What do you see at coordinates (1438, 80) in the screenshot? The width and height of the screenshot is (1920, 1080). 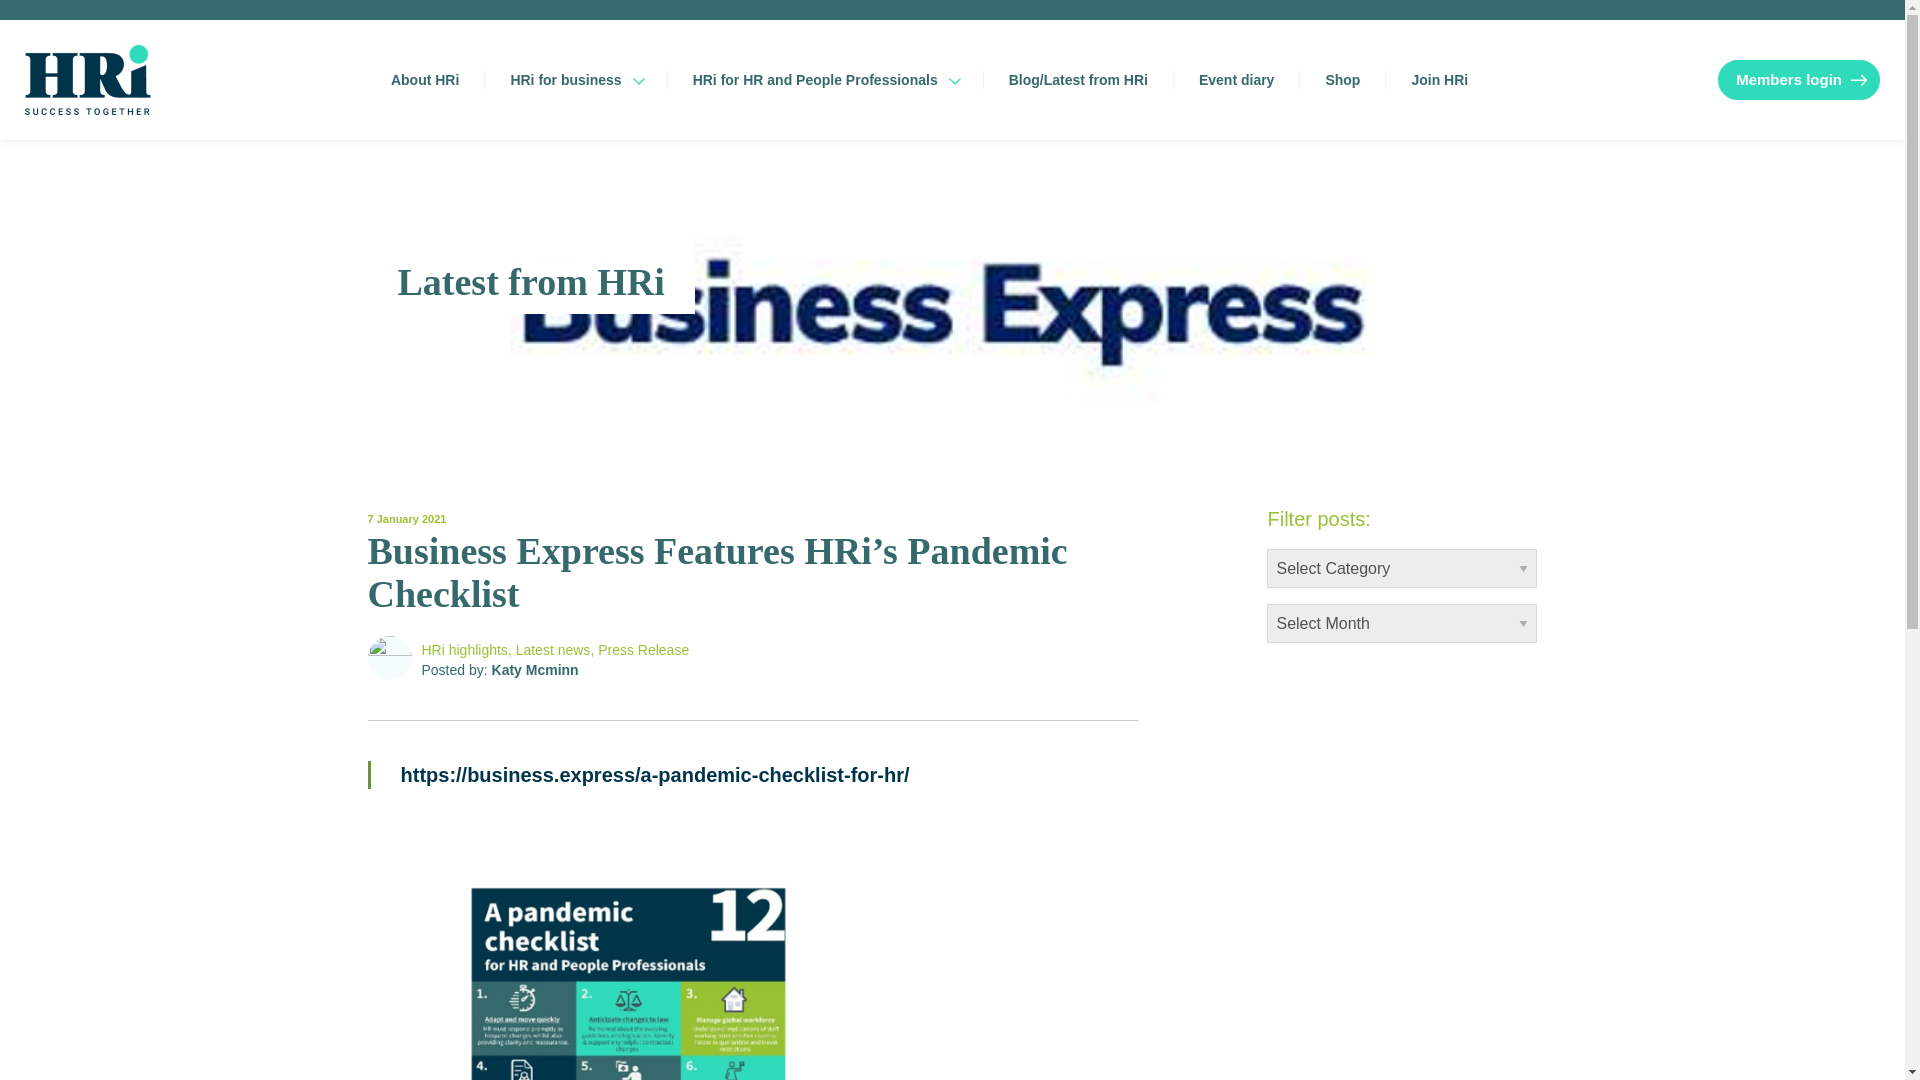 I see `Join HRi` at bounding box center [1438, 80].